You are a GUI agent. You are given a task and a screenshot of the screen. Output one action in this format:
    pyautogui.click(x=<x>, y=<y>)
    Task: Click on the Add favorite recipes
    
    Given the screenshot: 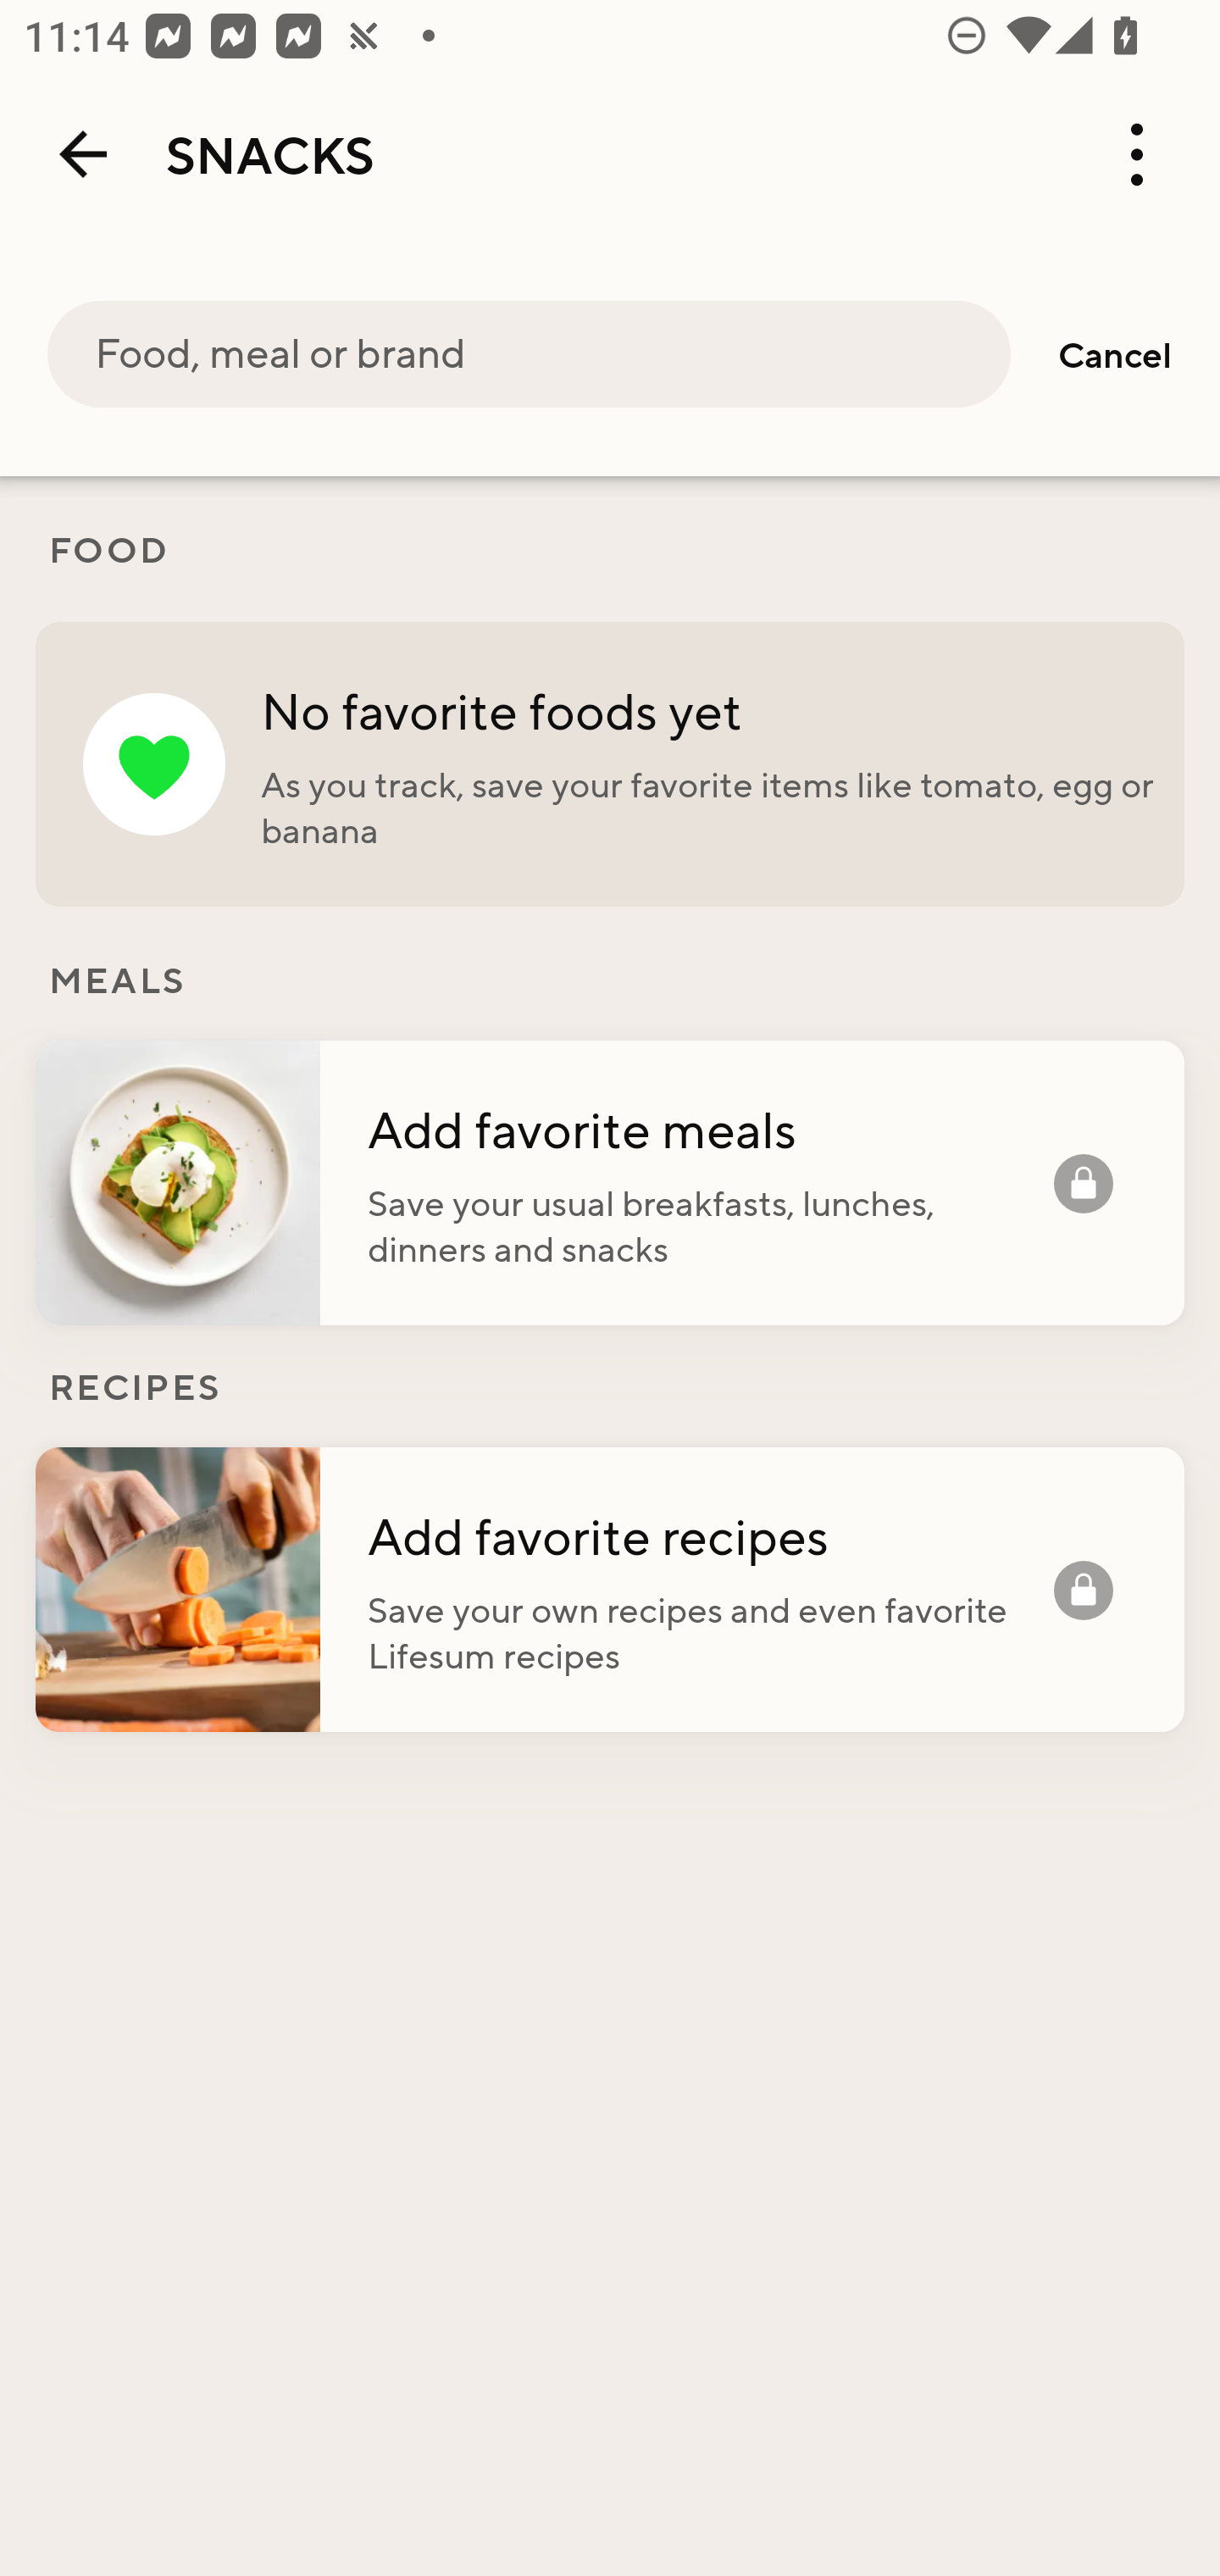 What is the action you would take?
    pyautogui.click(x=710, y=1535)
    